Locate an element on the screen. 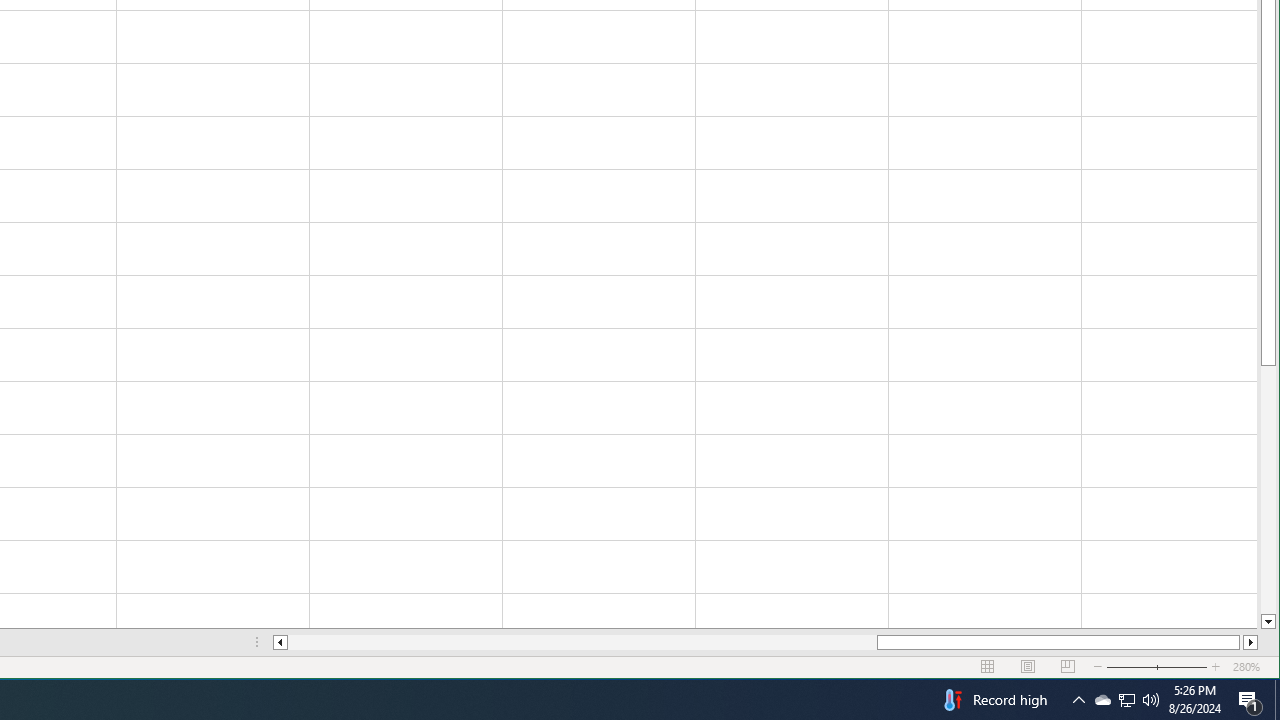 This screenshot has width=1280, height=720. Show desktop is located at coordinates (1277, 700).